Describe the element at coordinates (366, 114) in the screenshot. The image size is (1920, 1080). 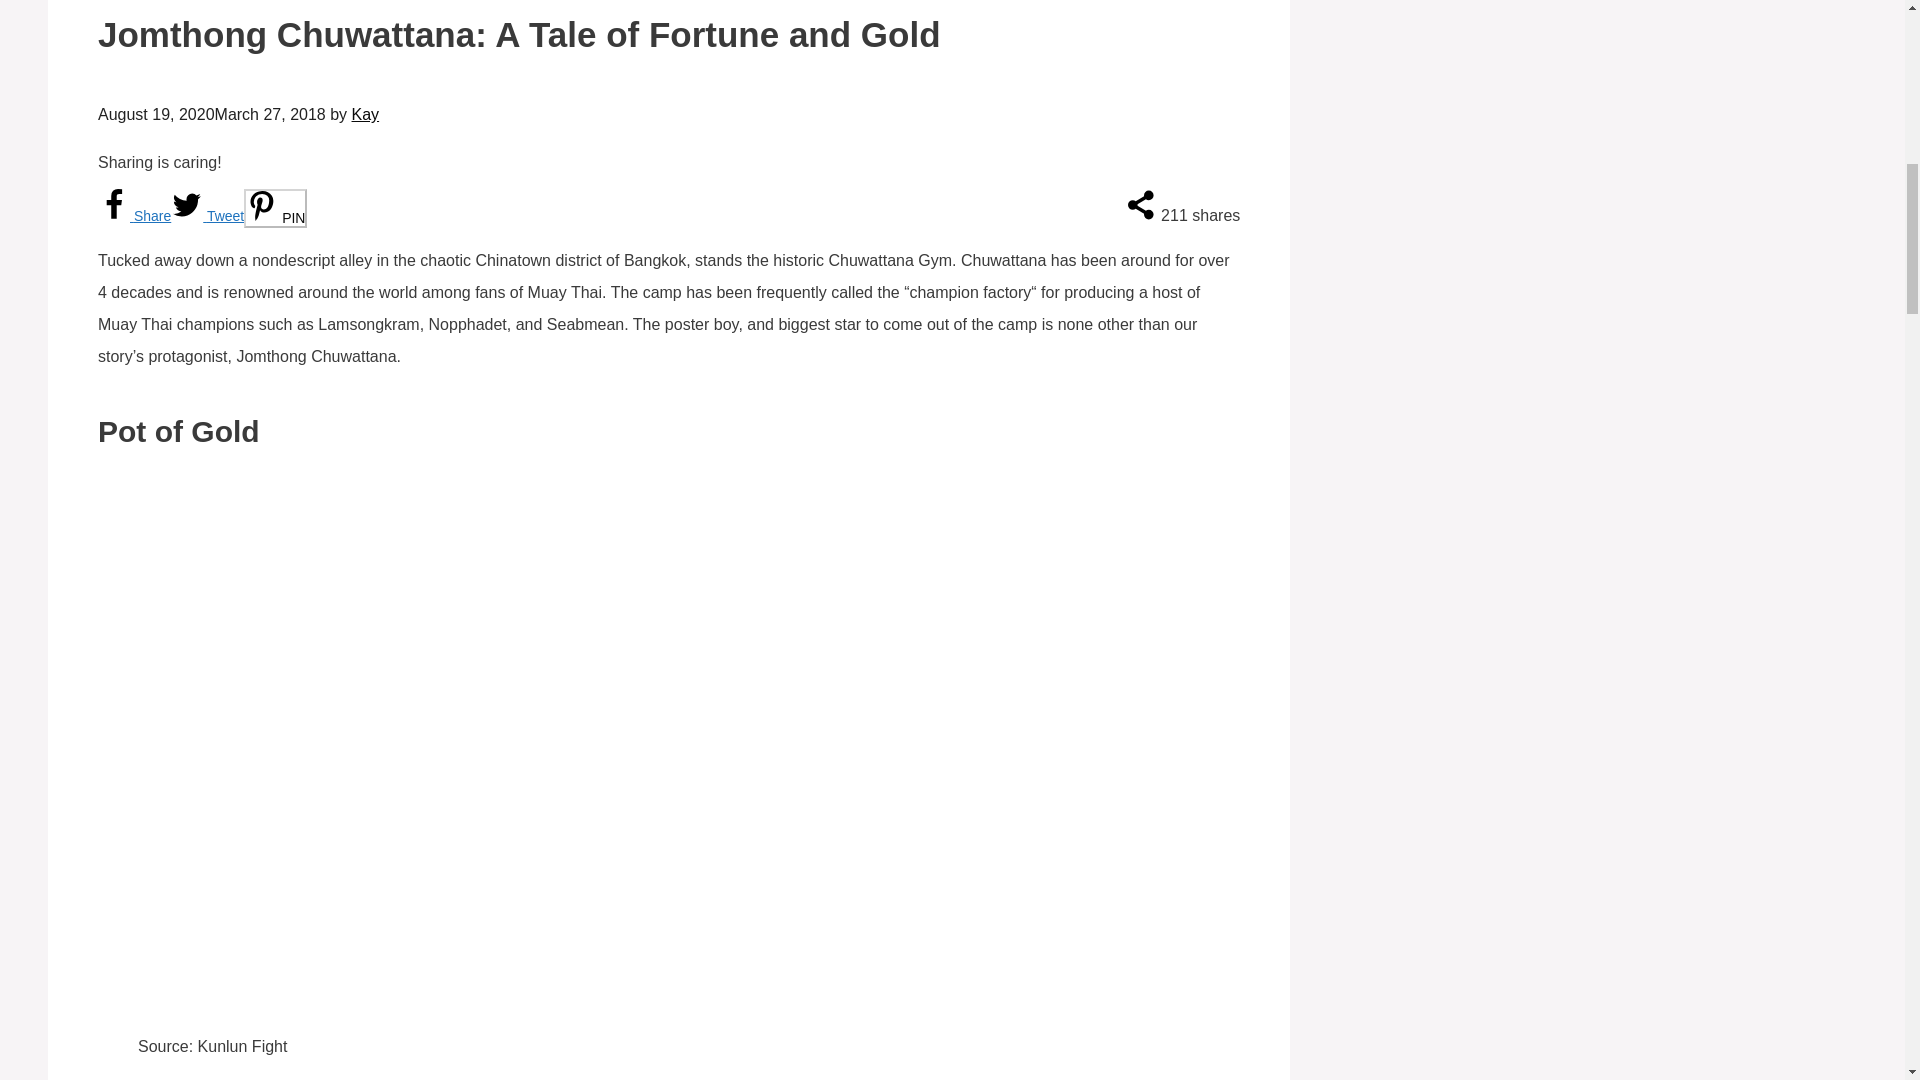
I see `View all posts by Kay` at that location.